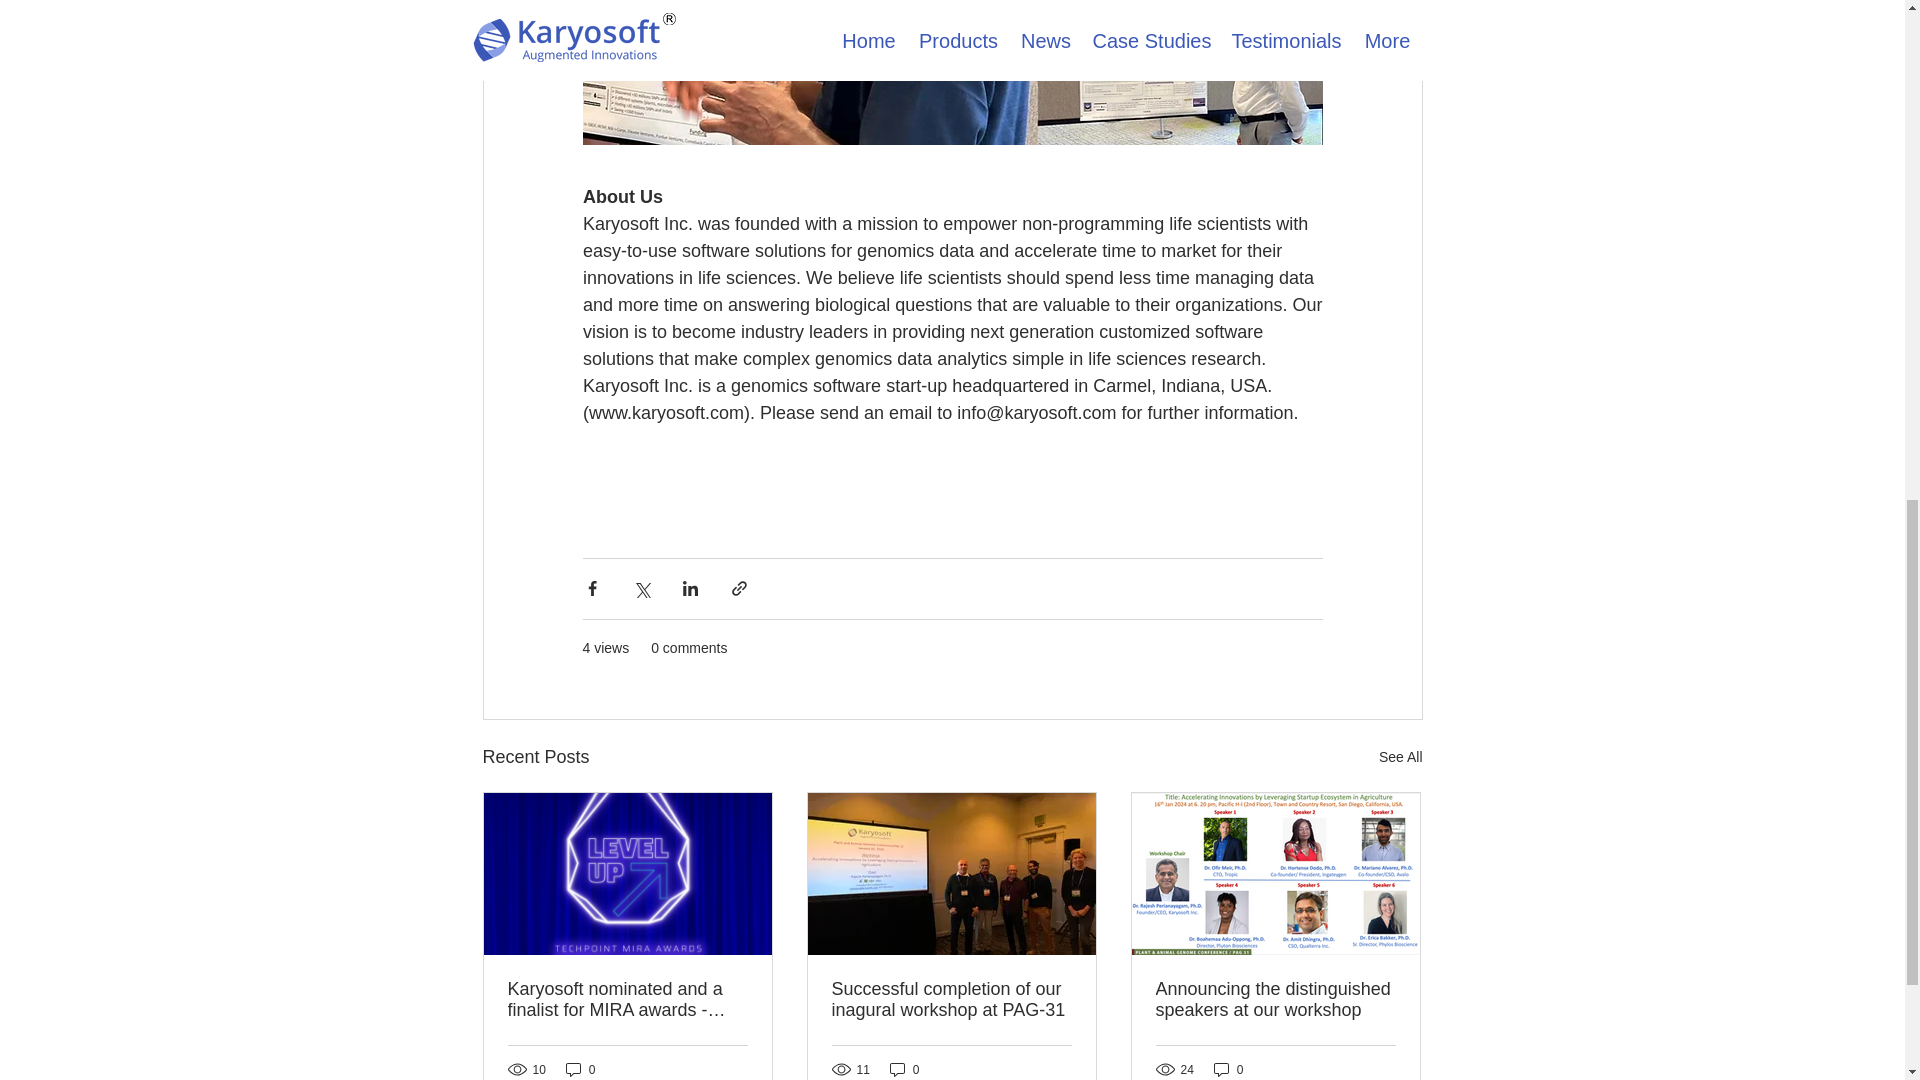 The width and height of the screenshot is (1920, 1080). I want to click on 0, so click(904, 1068).